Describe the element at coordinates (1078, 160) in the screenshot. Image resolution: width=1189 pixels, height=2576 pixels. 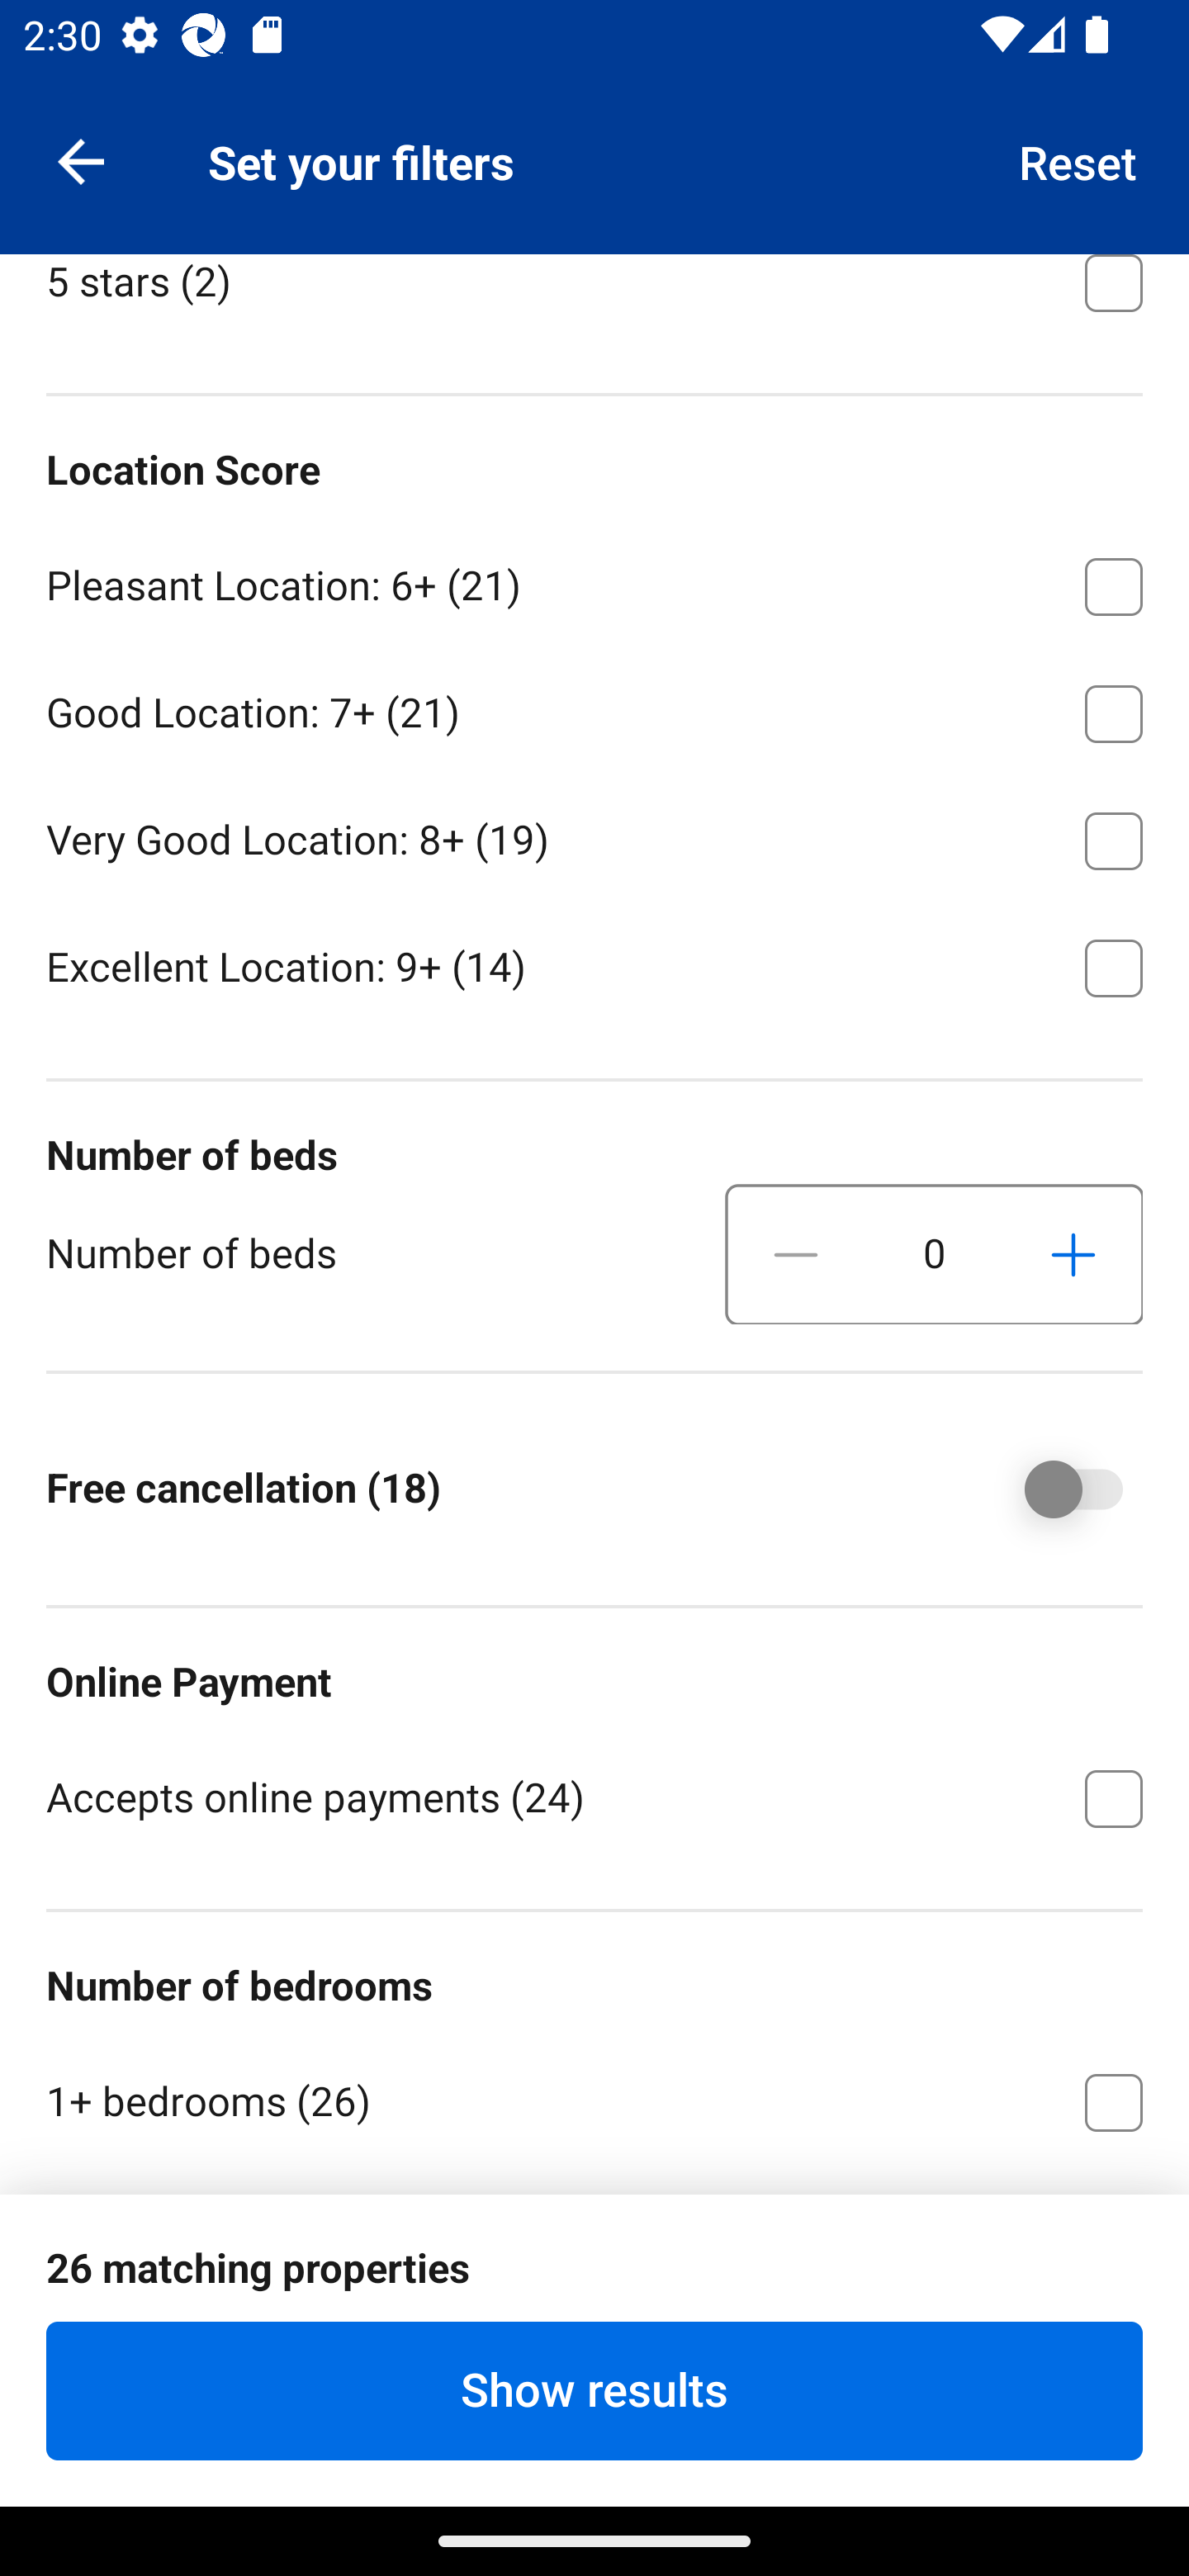
I see `Reset` at that location.